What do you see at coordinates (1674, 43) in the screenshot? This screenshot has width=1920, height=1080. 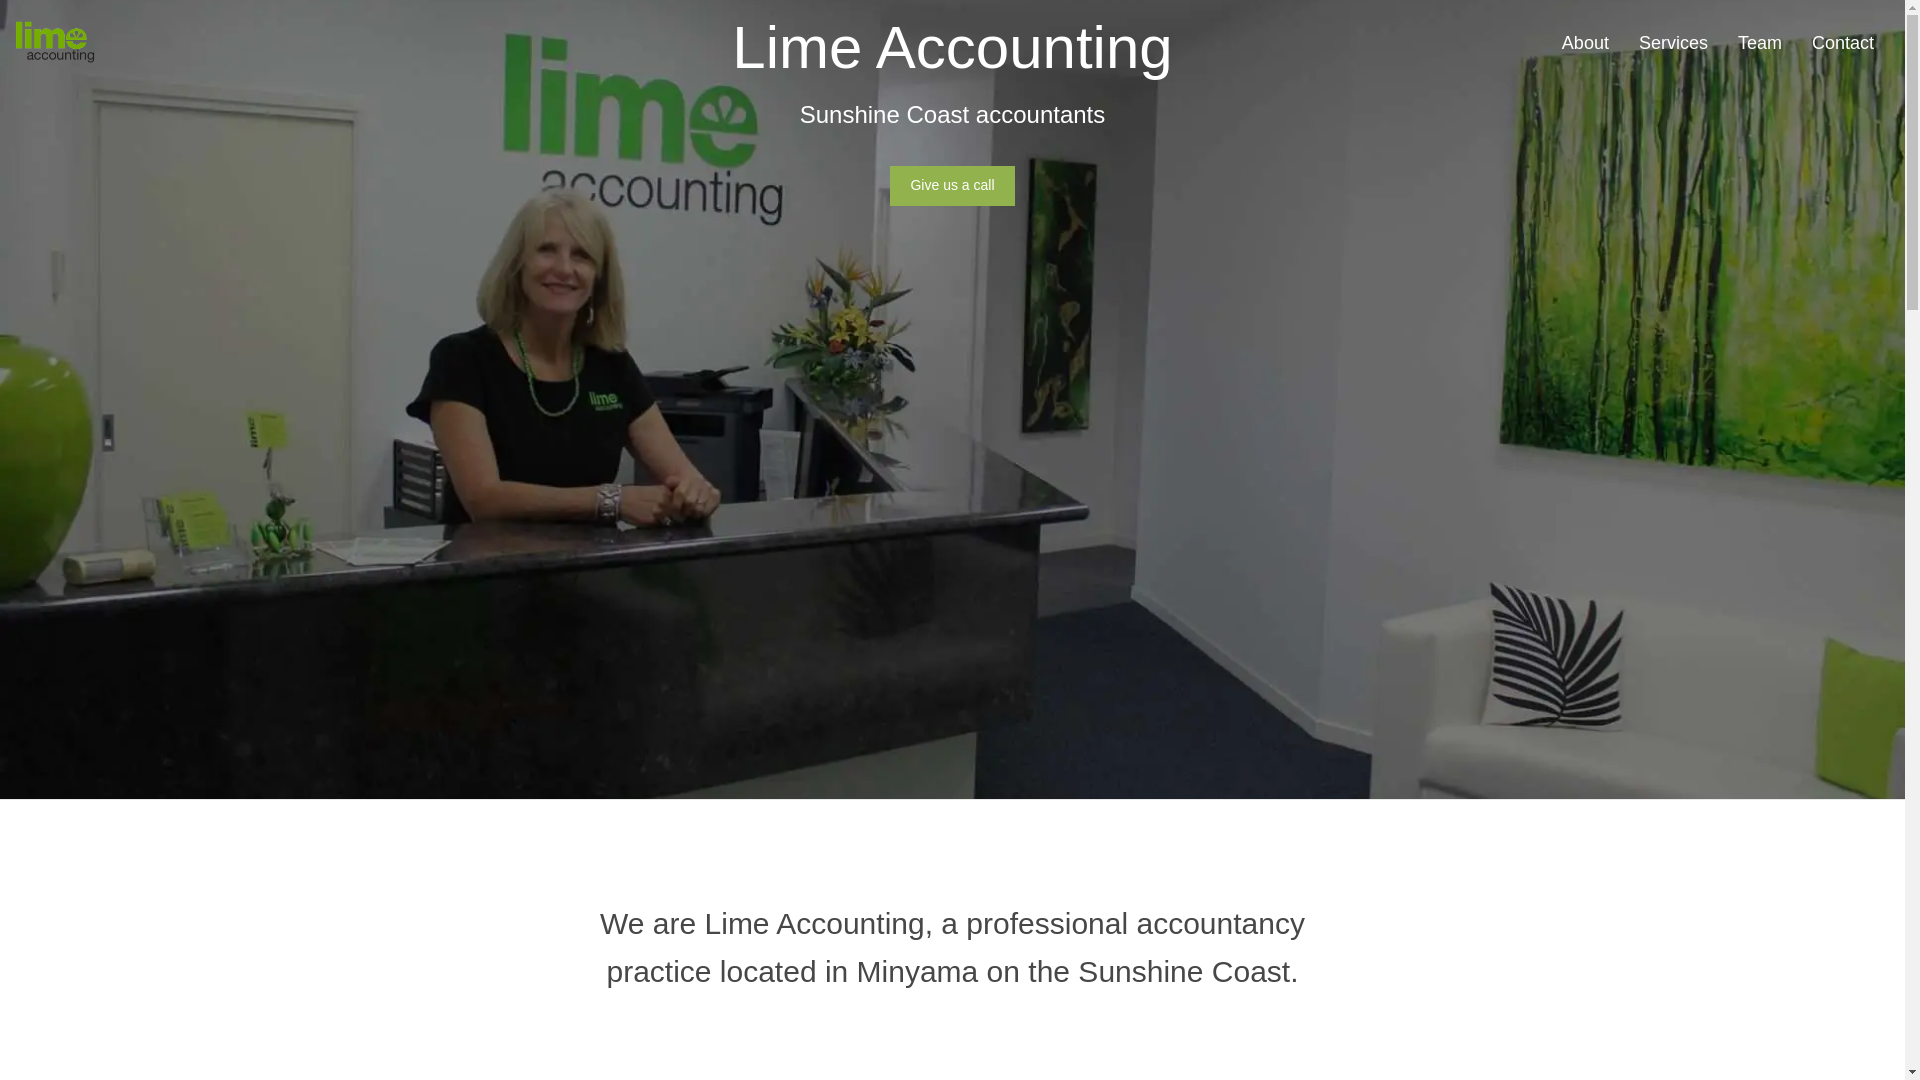 I see `Services` at bounding box center [1674, 43].